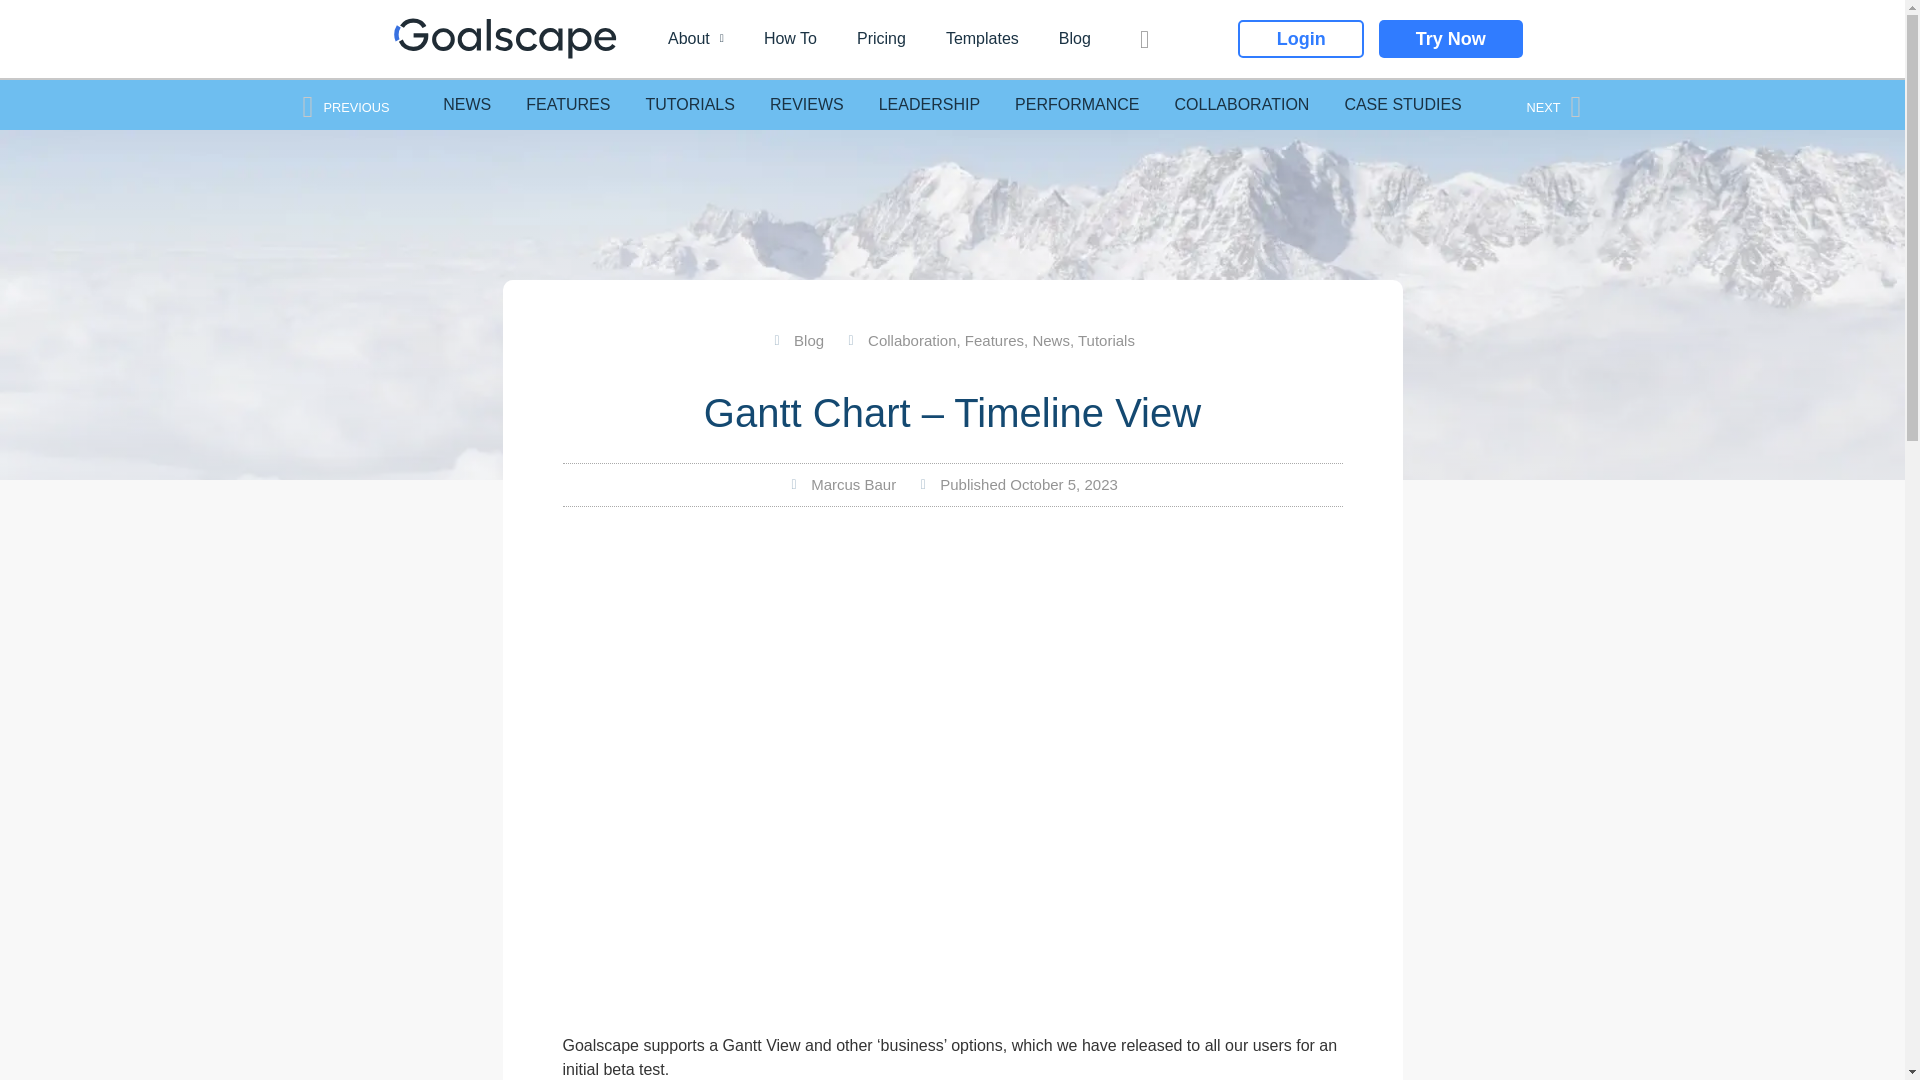  What do you see at coordinates (1300, 39) in the screenshot?
I see `Login` at bounding box center [1300, 39].